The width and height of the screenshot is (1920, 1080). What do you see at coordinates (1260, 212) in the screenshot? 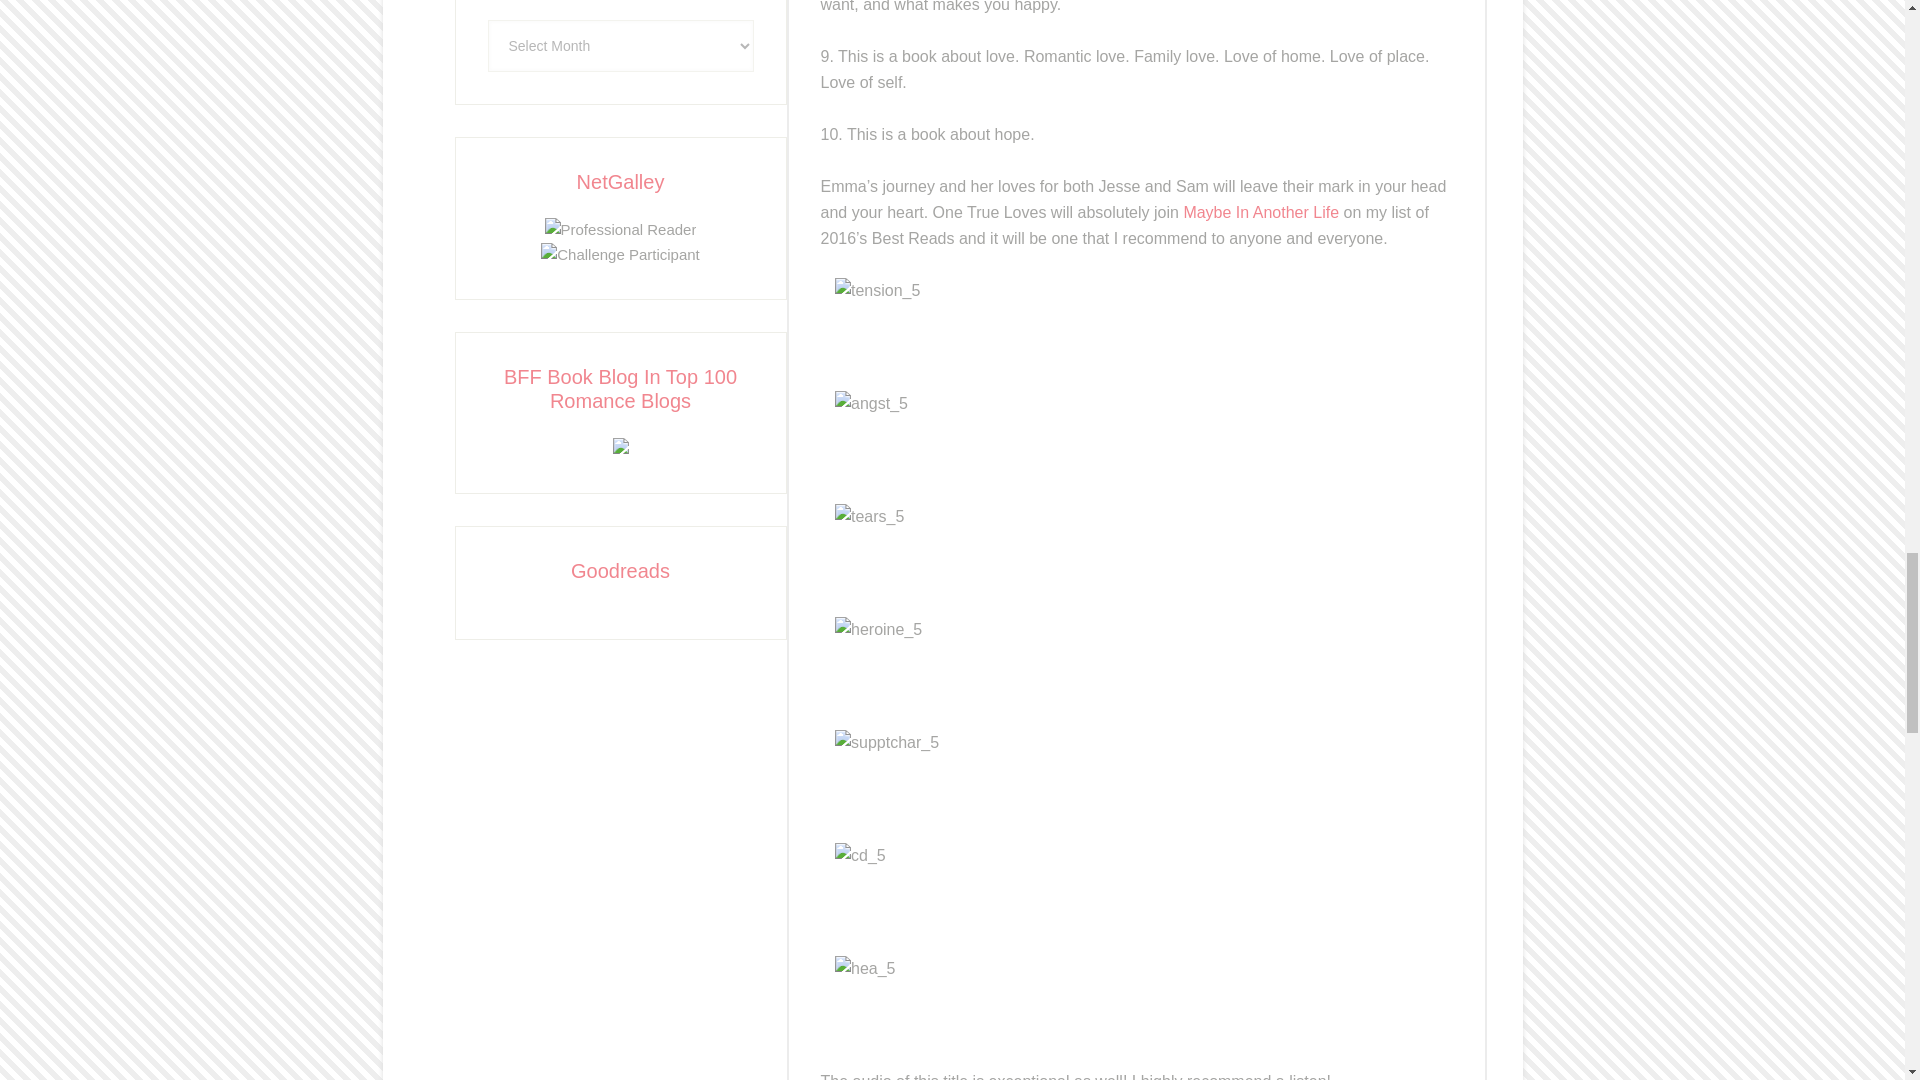
I see `Maybe In Another Life` at bounding box center [1260, 212].